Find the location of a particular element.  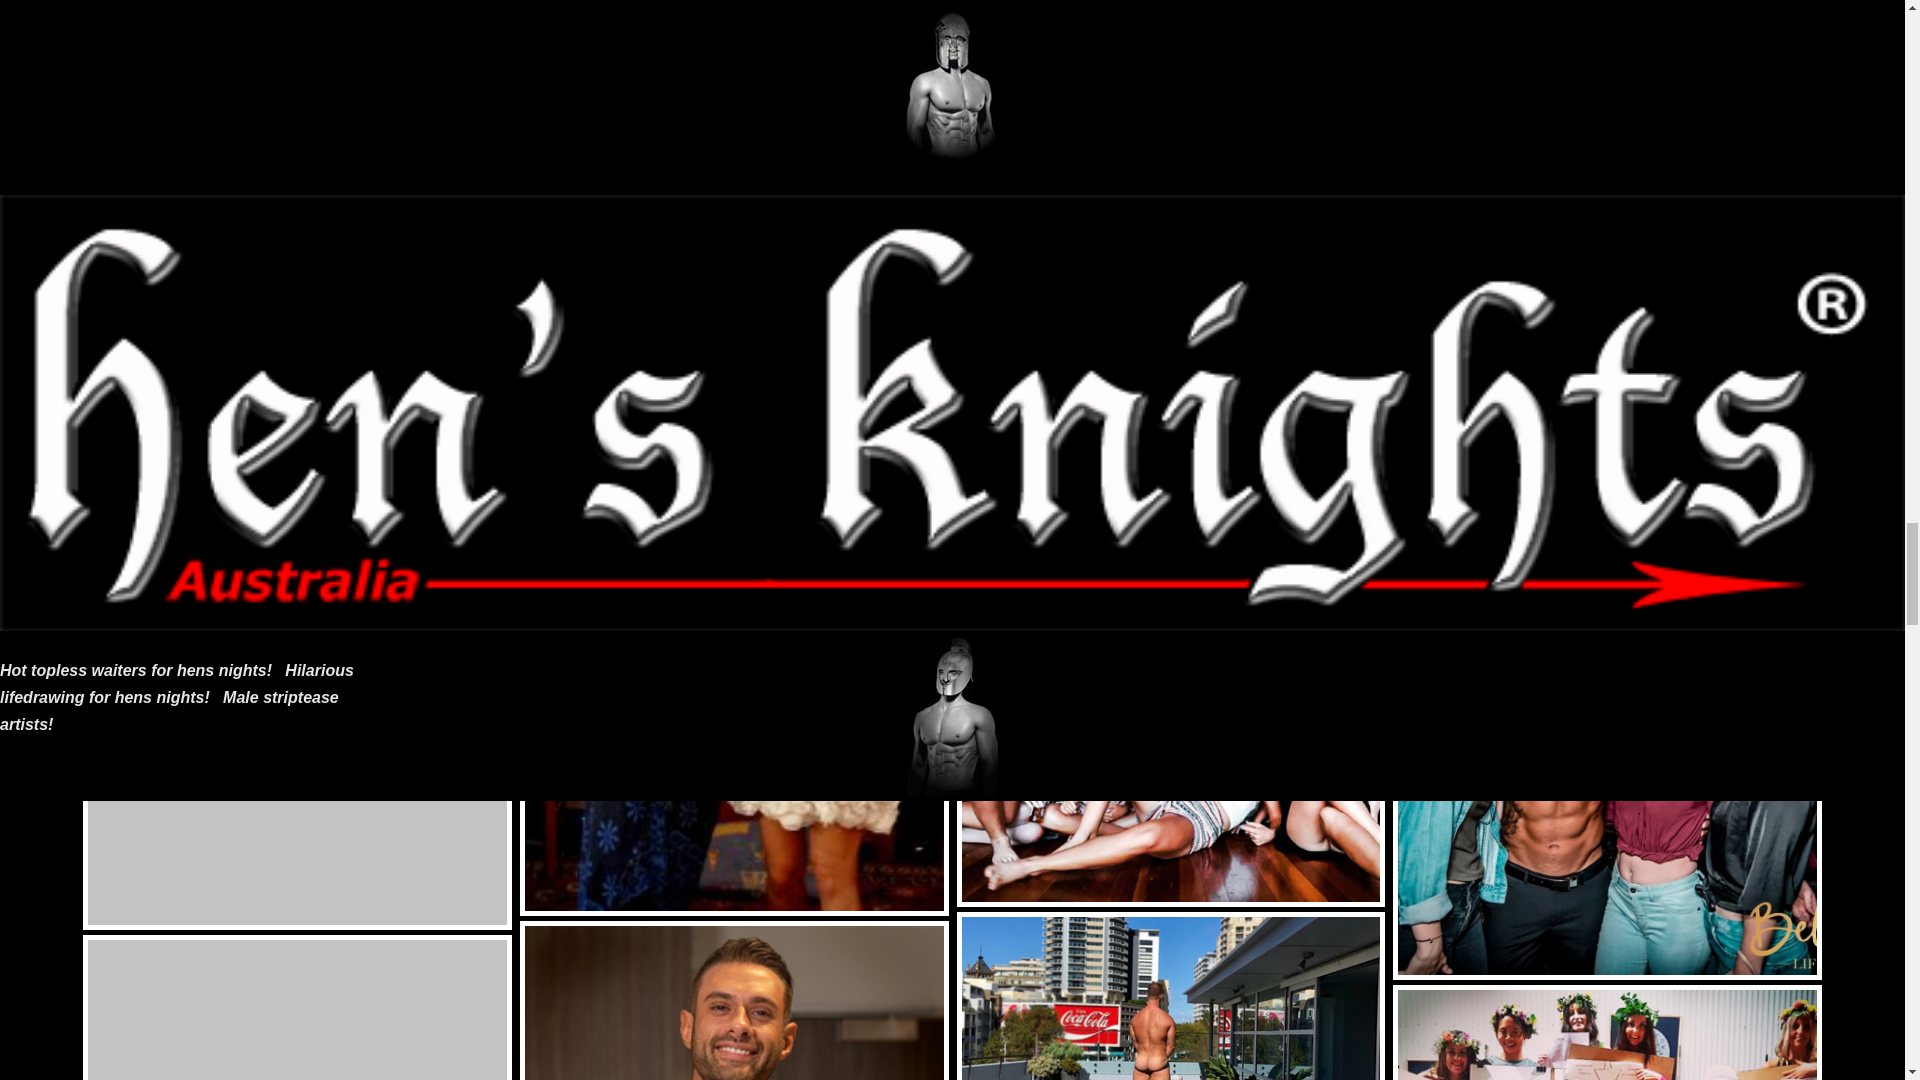

Life Drawing Hens Party in a Melbourne Venue is located at coordinates (297, 280).